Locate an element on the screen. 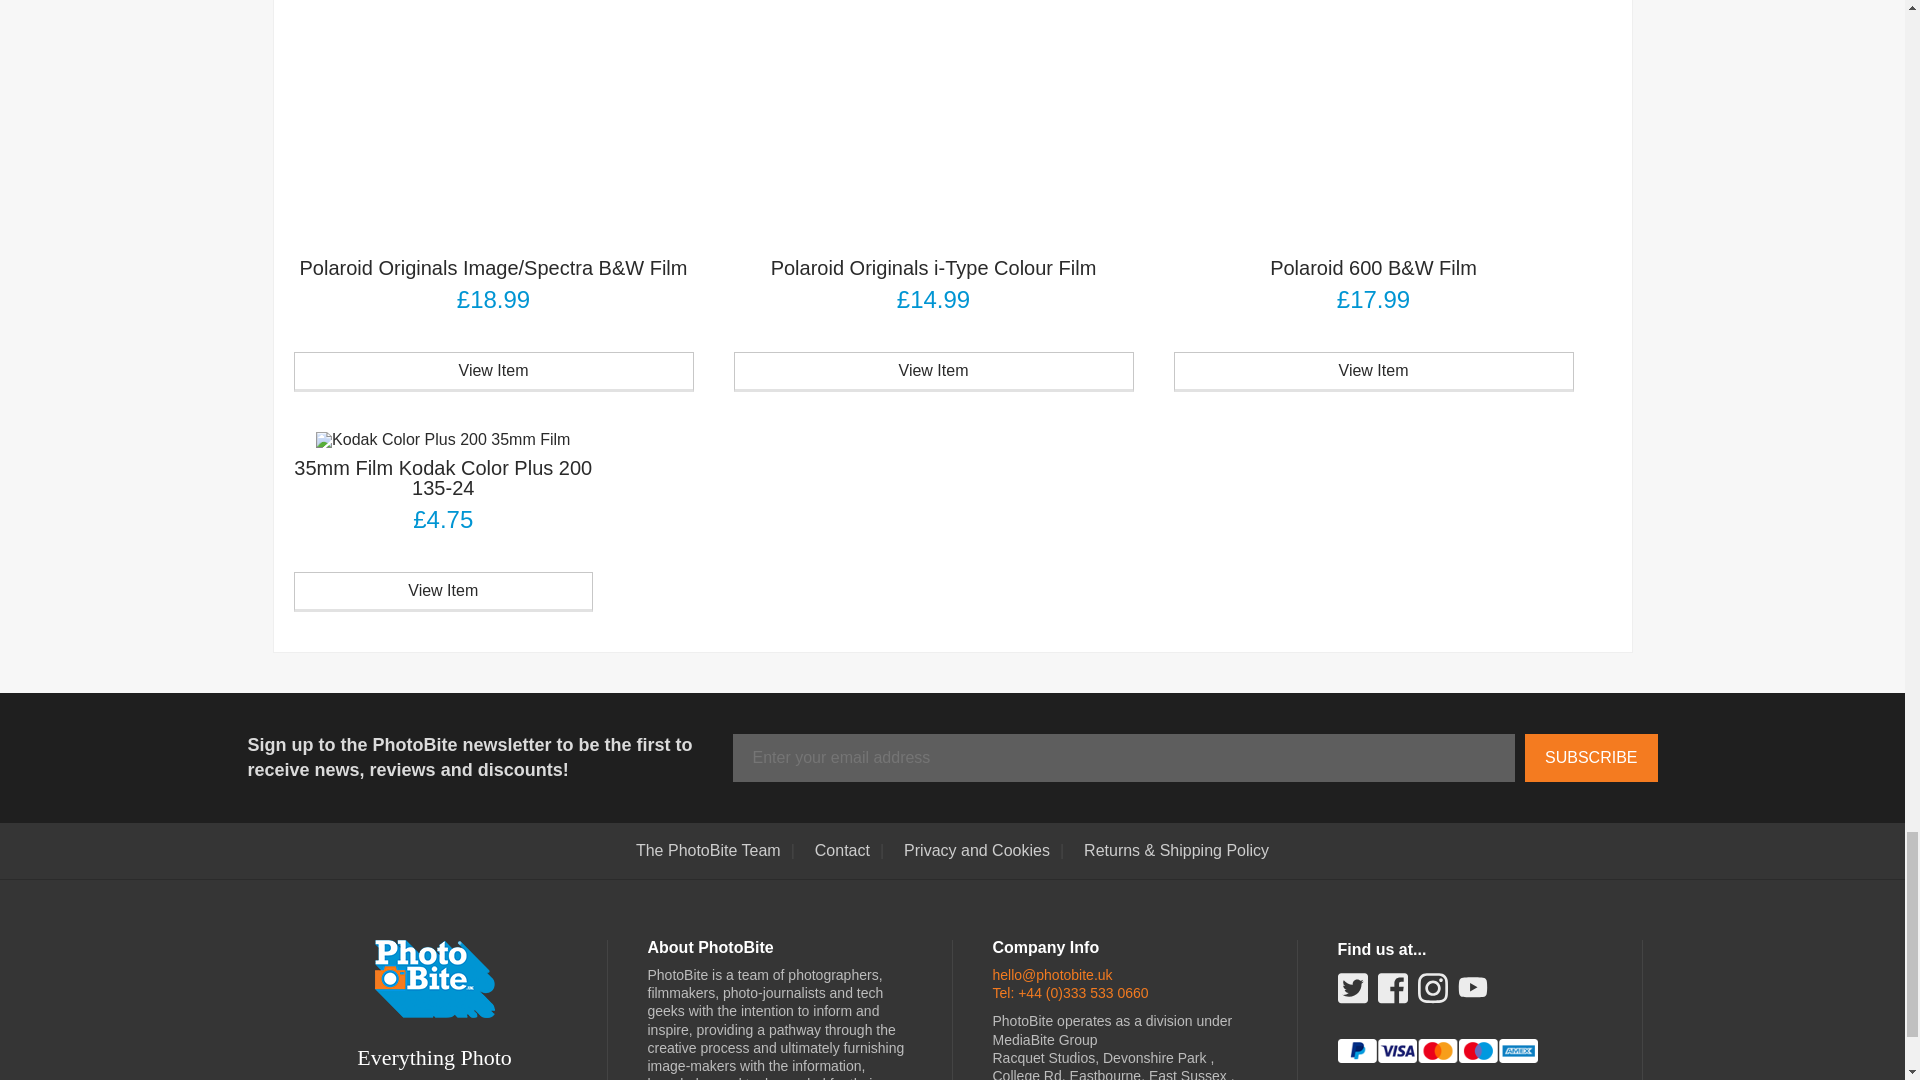  Find us on Instagram is located at coordinates (1432, 994).